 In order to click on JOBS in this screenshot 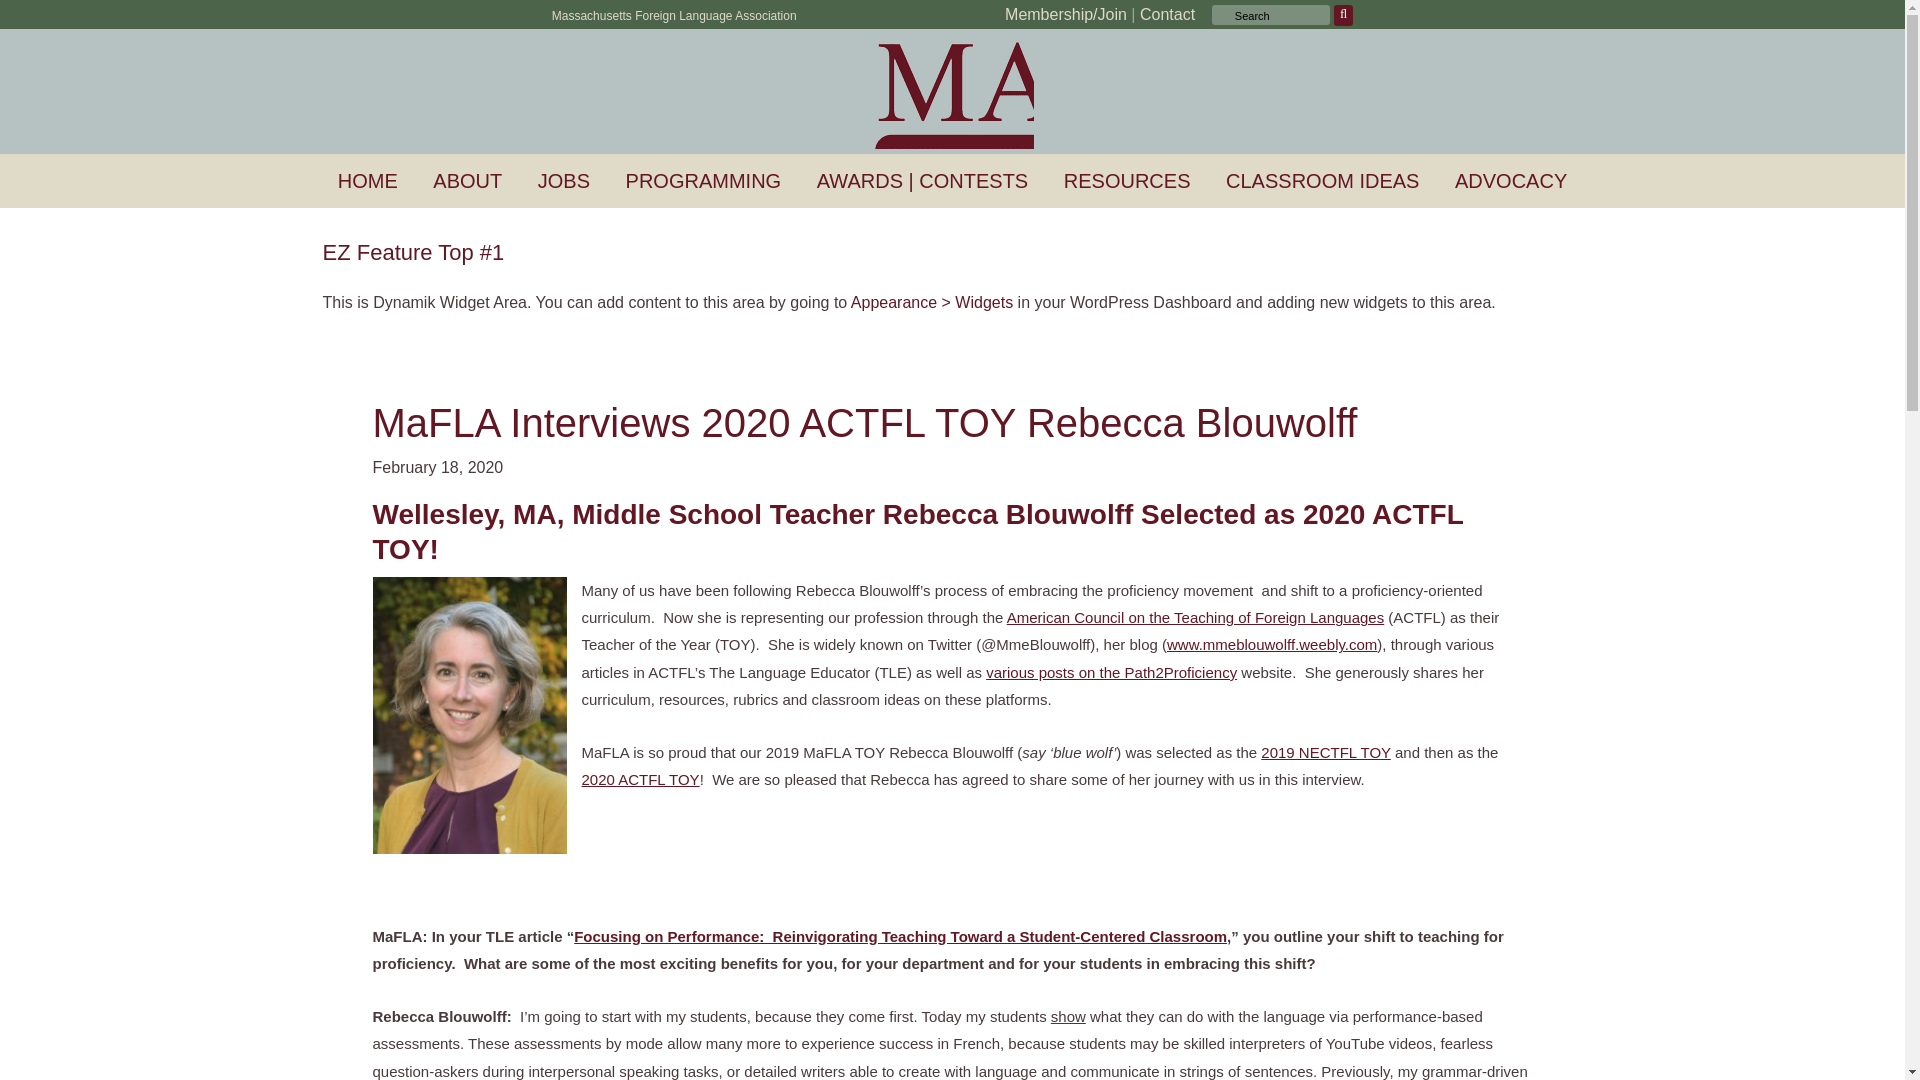, I will do `click(563, 181)`.